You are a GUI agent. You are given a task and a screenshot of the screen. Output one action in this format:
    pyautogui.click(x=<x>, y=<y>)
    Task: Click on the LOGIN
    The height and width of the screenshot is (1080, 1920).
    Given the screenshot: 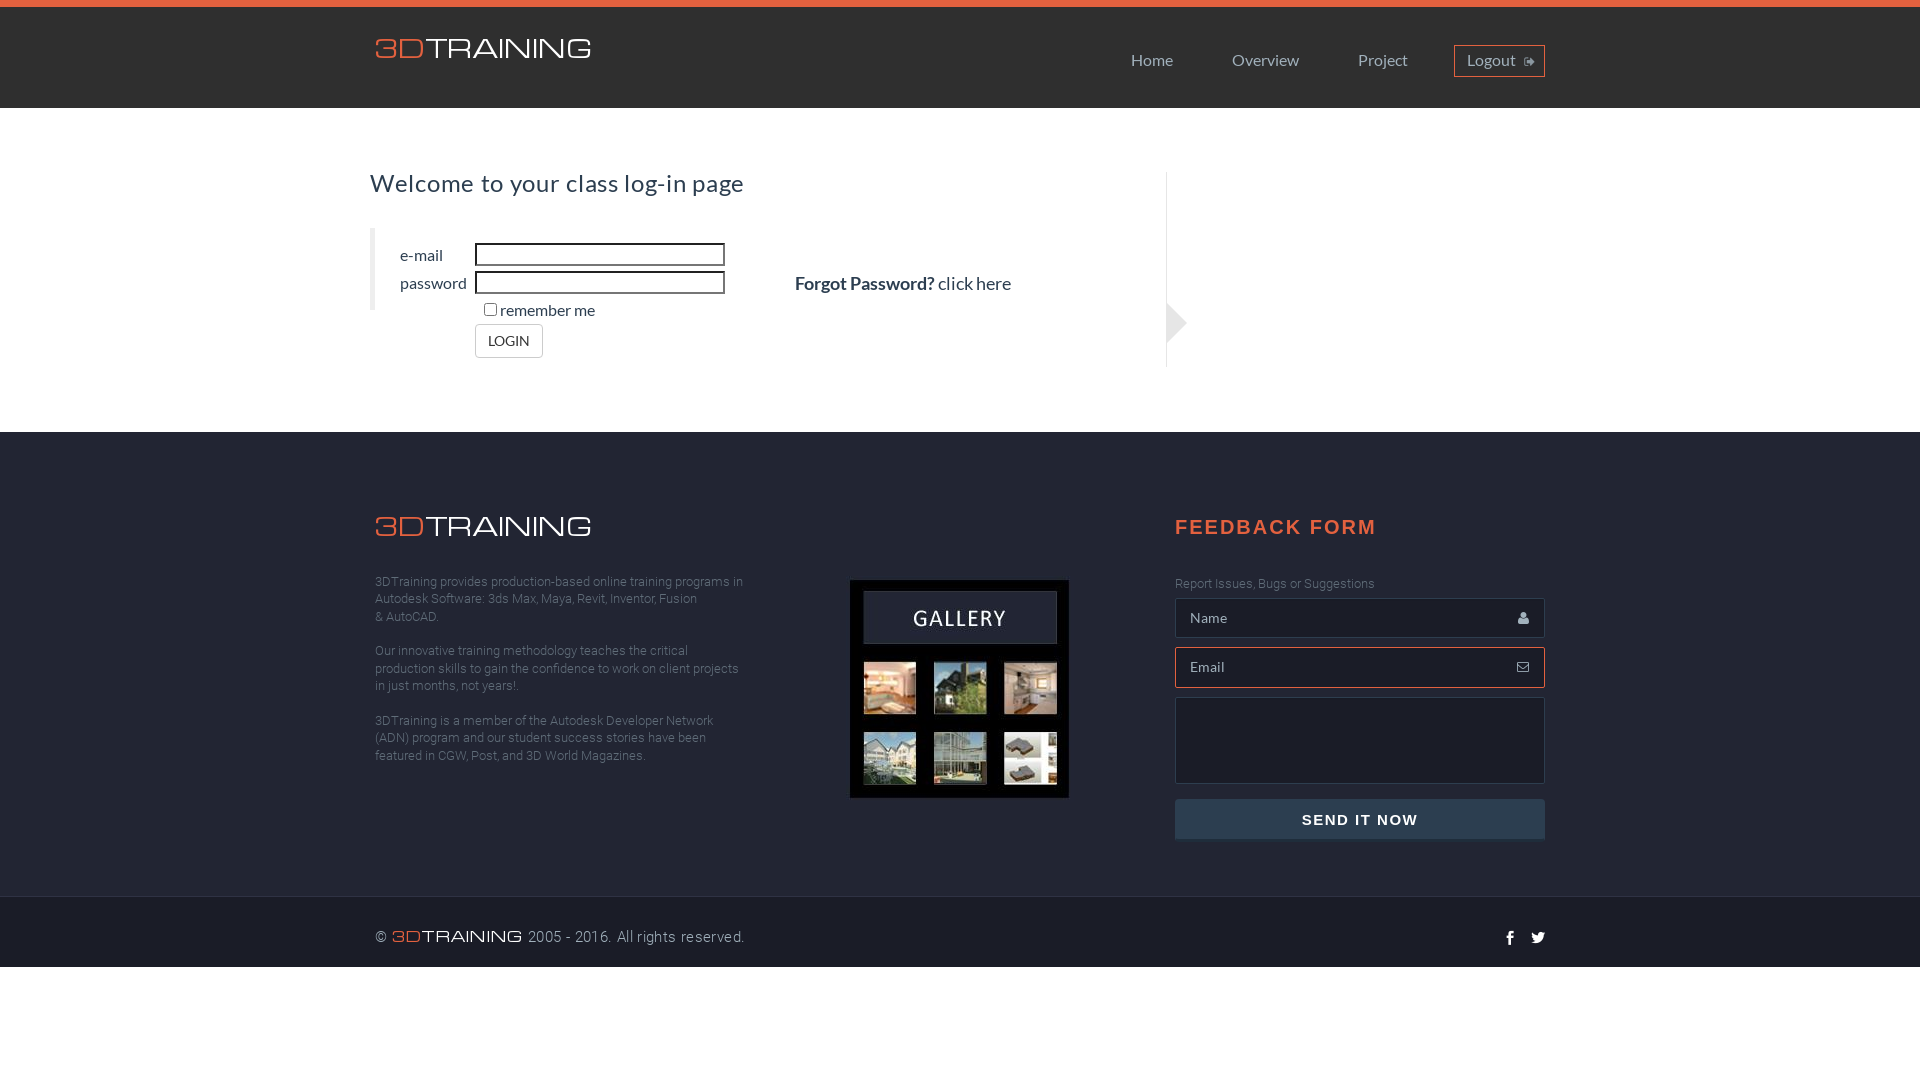 What is the action you would take?
    pyautogui.click(x=509, y=341)
    